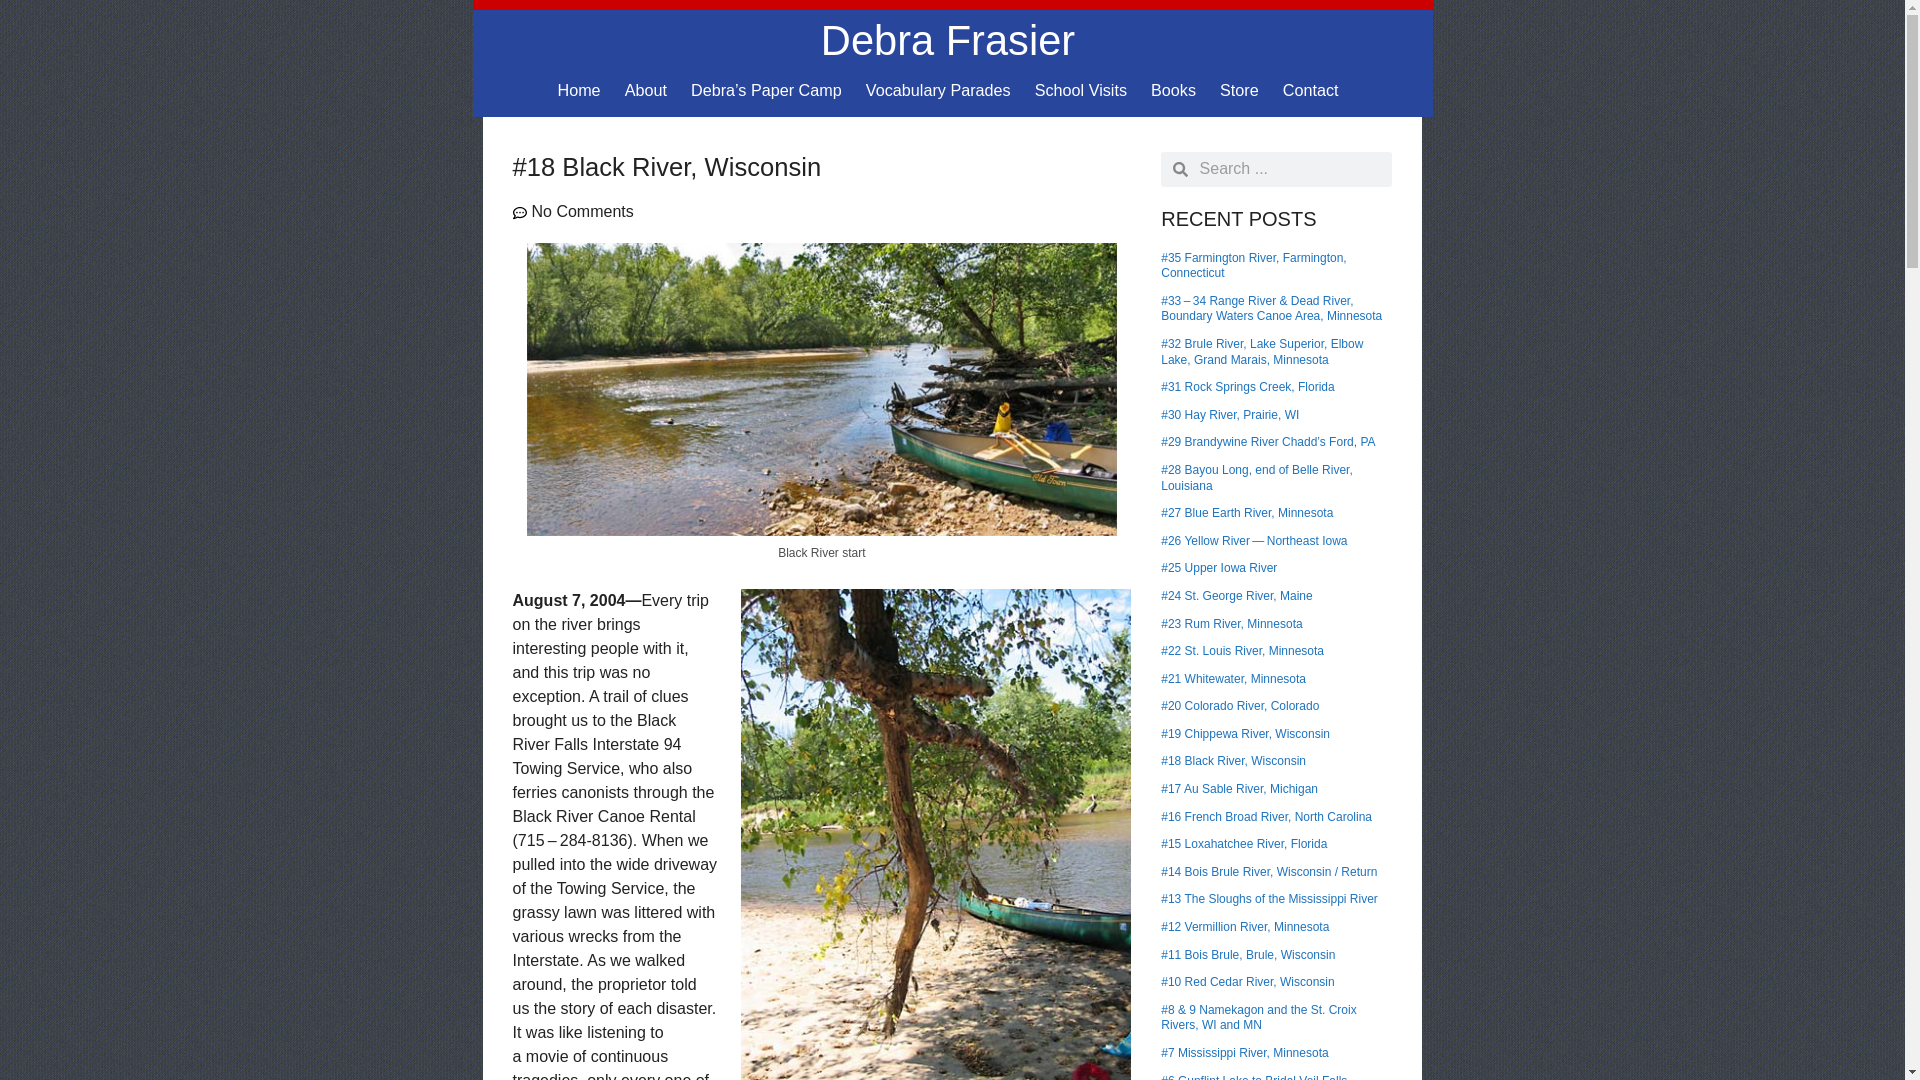 The width and height of the screenshot is (1920, 1080). I want to click on About, so click(646, 90).